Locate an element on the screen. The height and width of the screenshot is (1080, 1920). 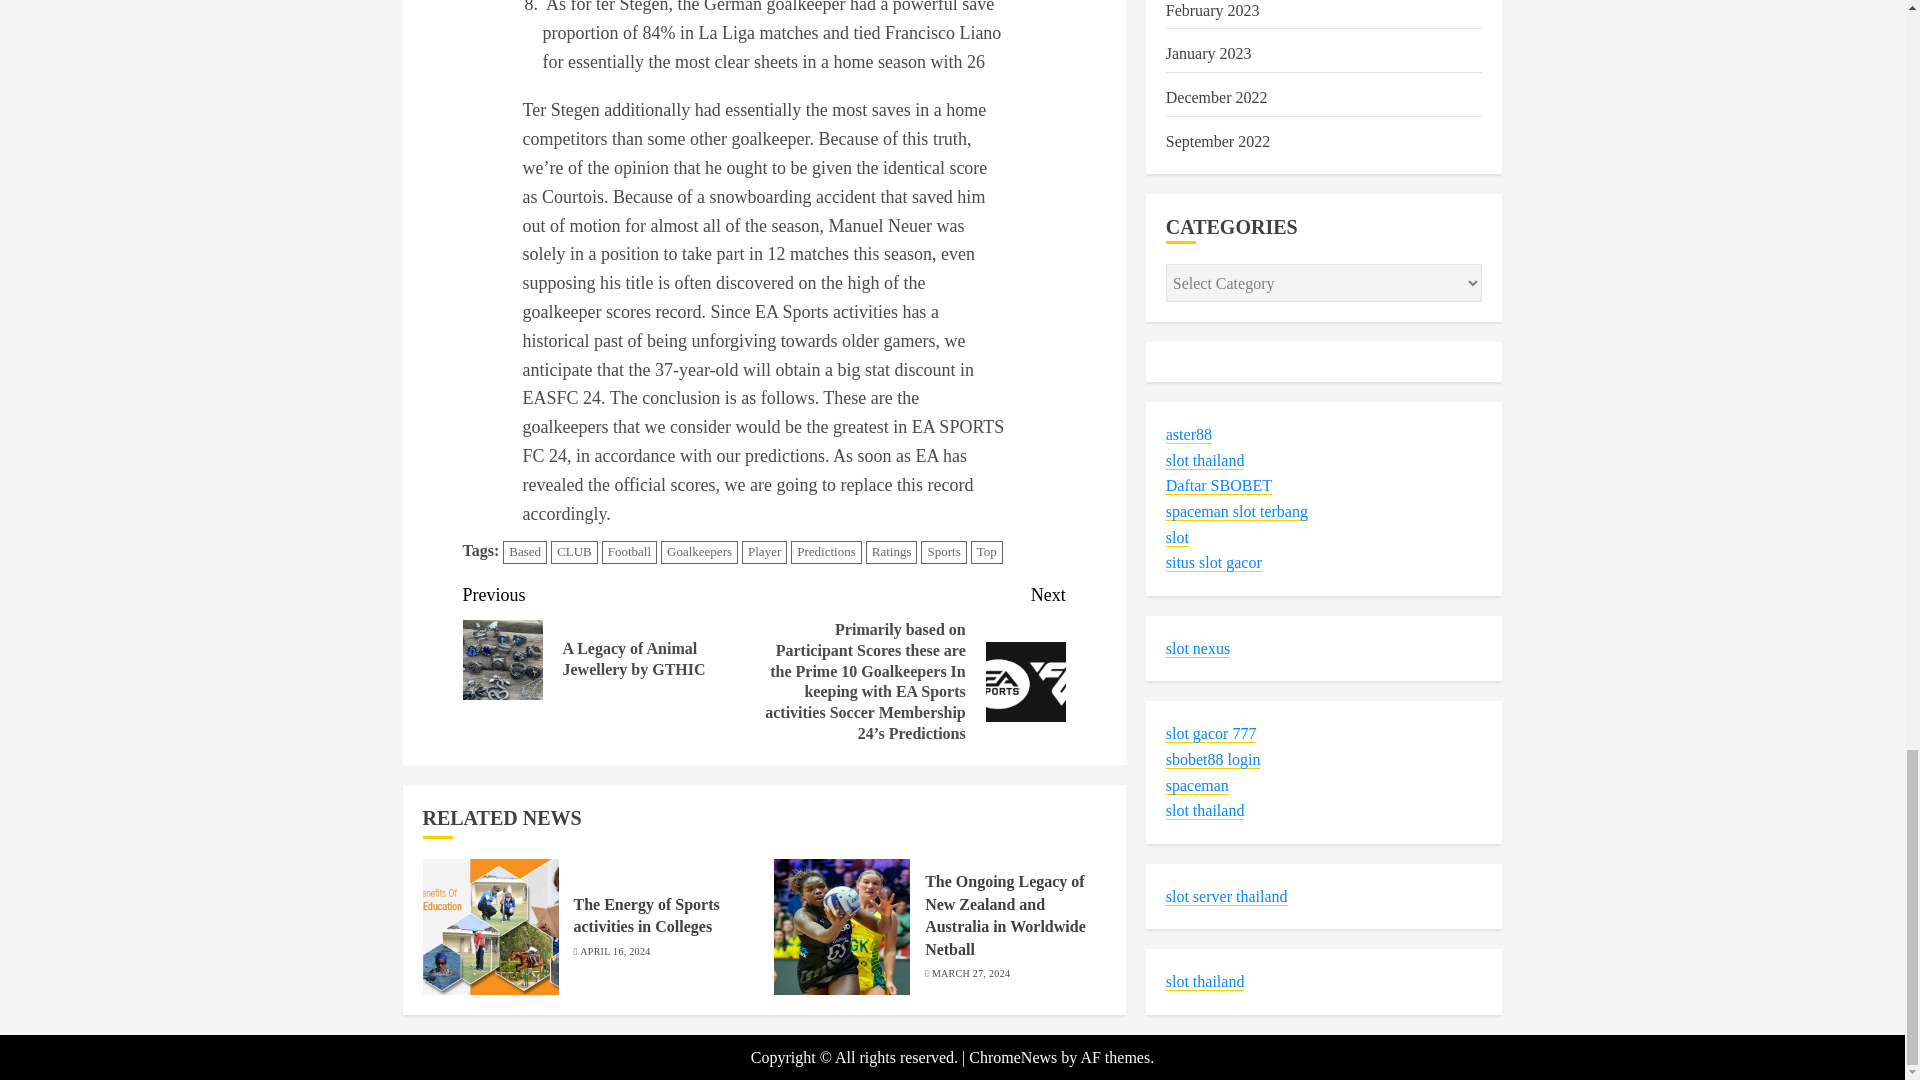
Football is located at coordinates (629, 552).